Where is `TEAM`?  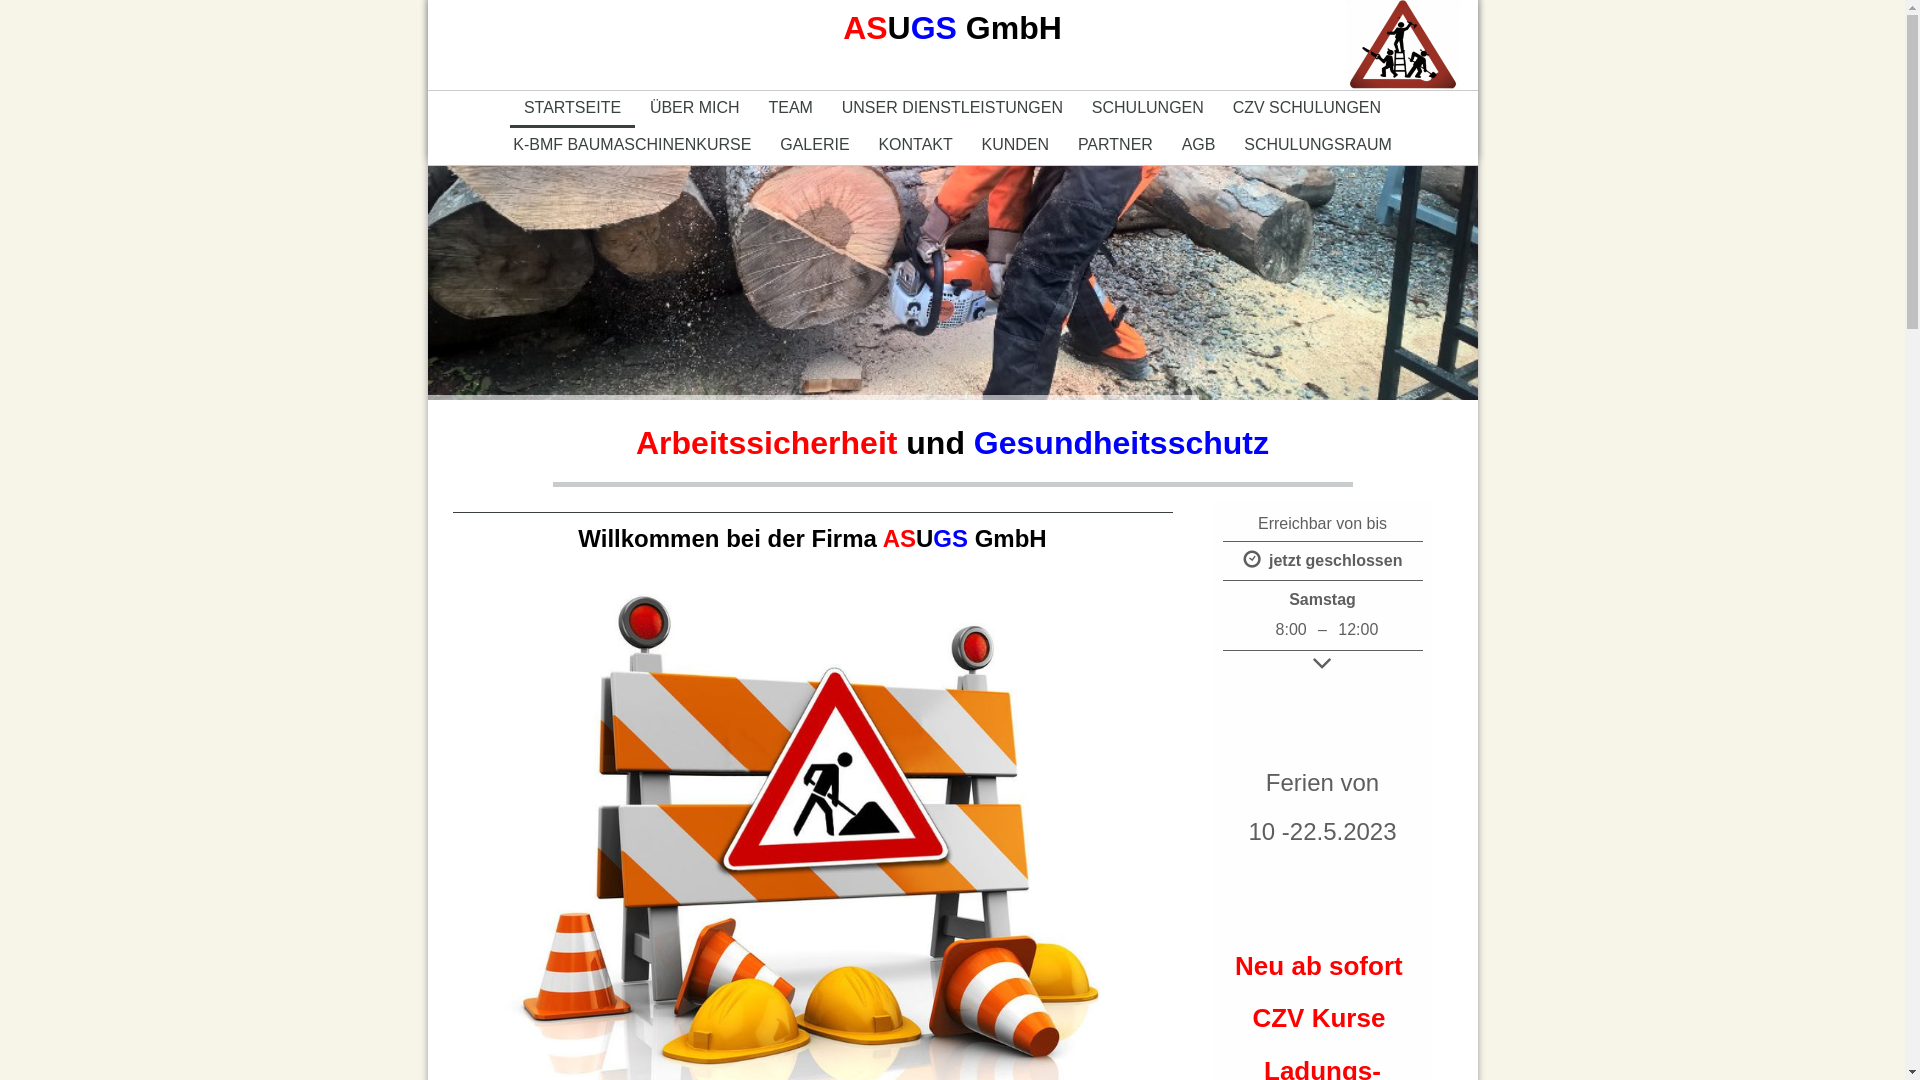
TEAM is located at coordinates (790, 108).